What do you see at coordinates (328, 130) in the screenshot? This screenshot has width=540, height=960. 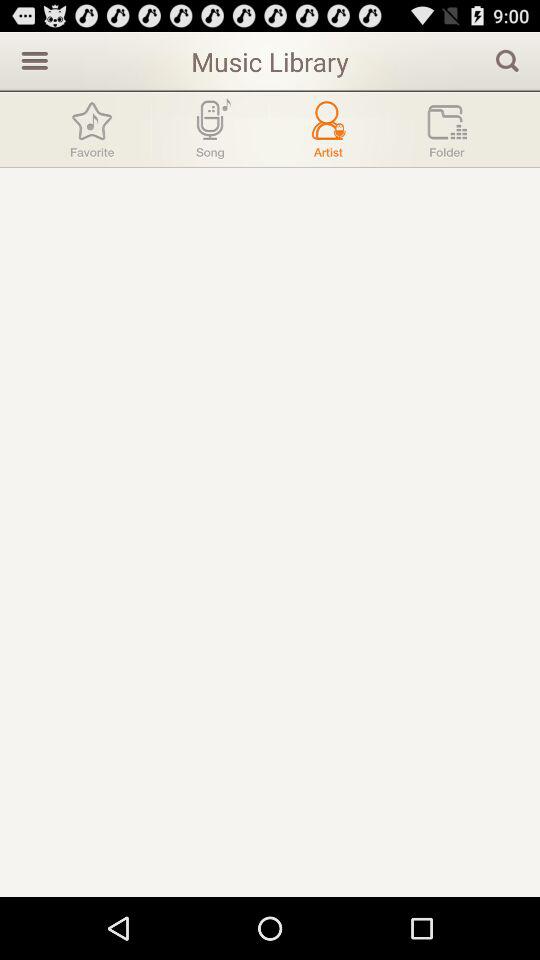 I see `artist menu` at bounding box center [328, 130].